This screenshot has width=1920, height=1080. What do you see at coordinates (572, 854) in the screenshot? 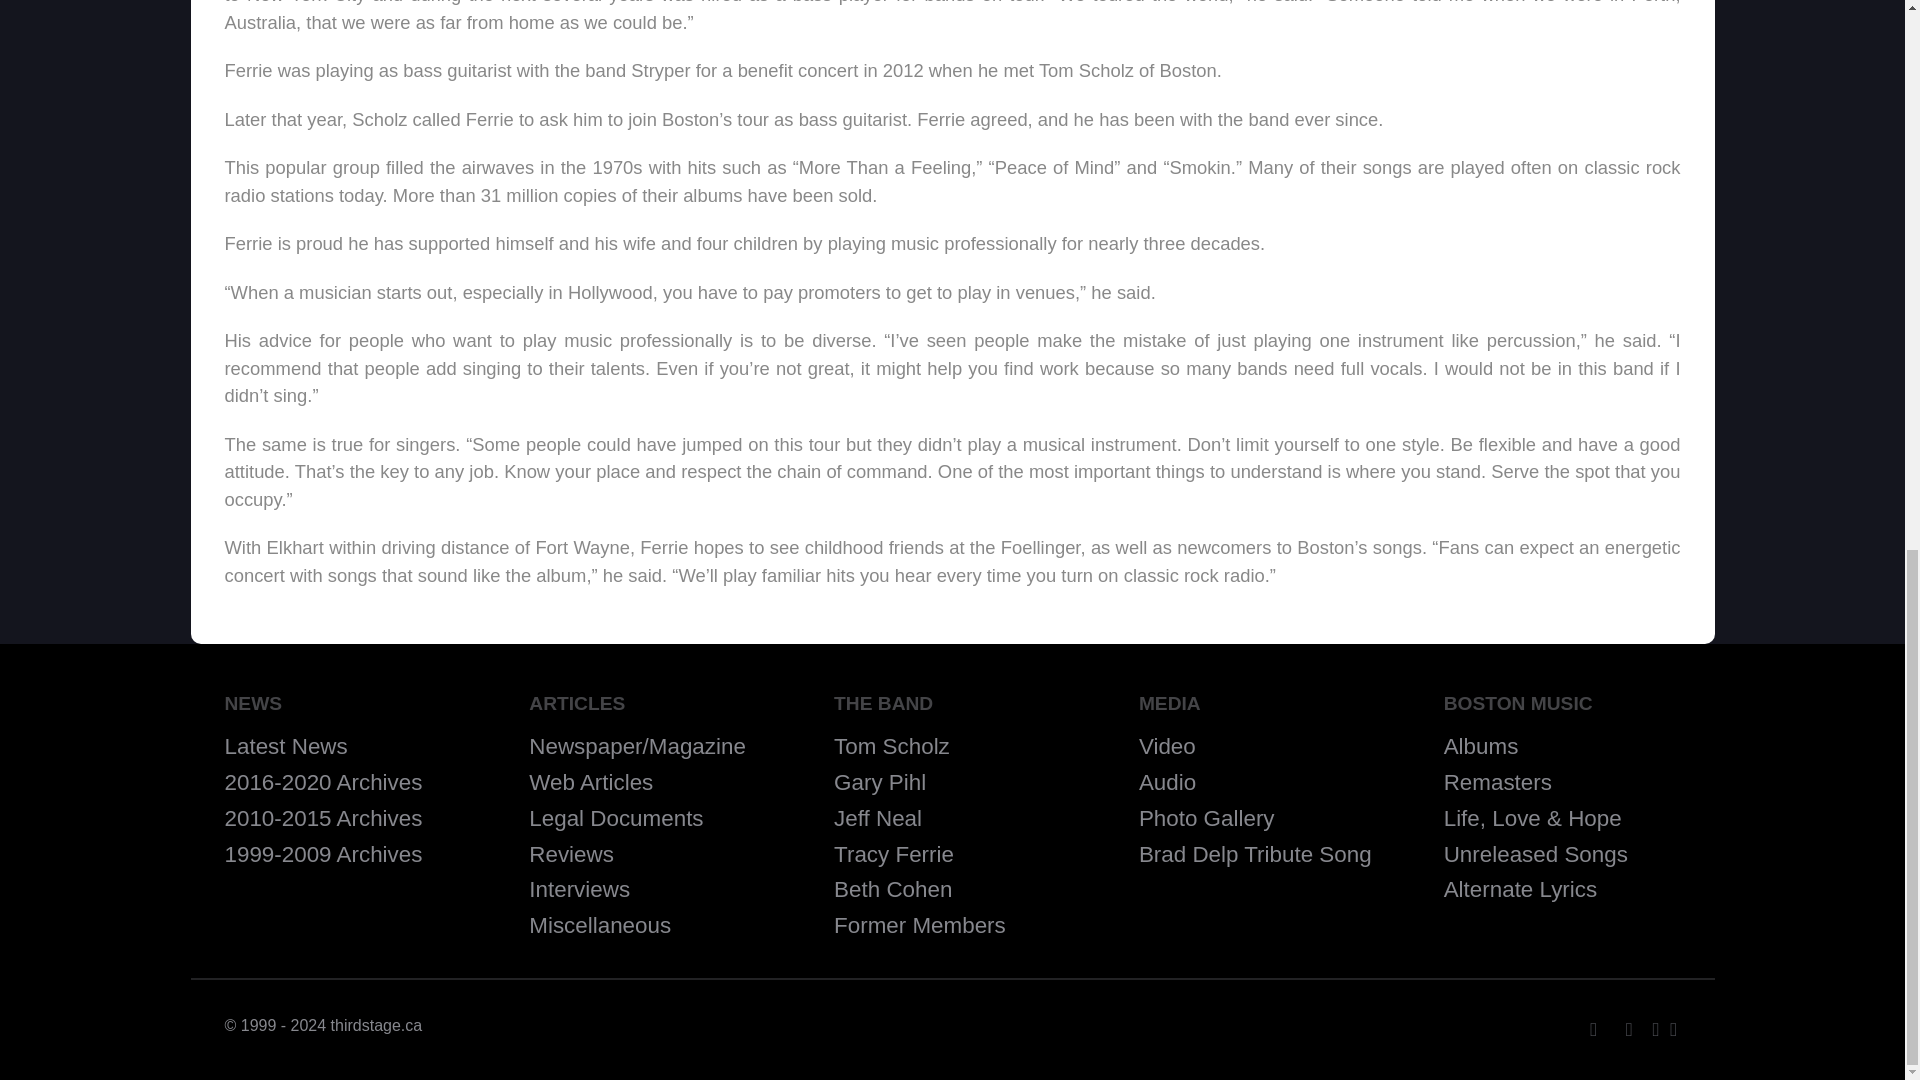
I see `Reviews` at bounding box center [572, 854].